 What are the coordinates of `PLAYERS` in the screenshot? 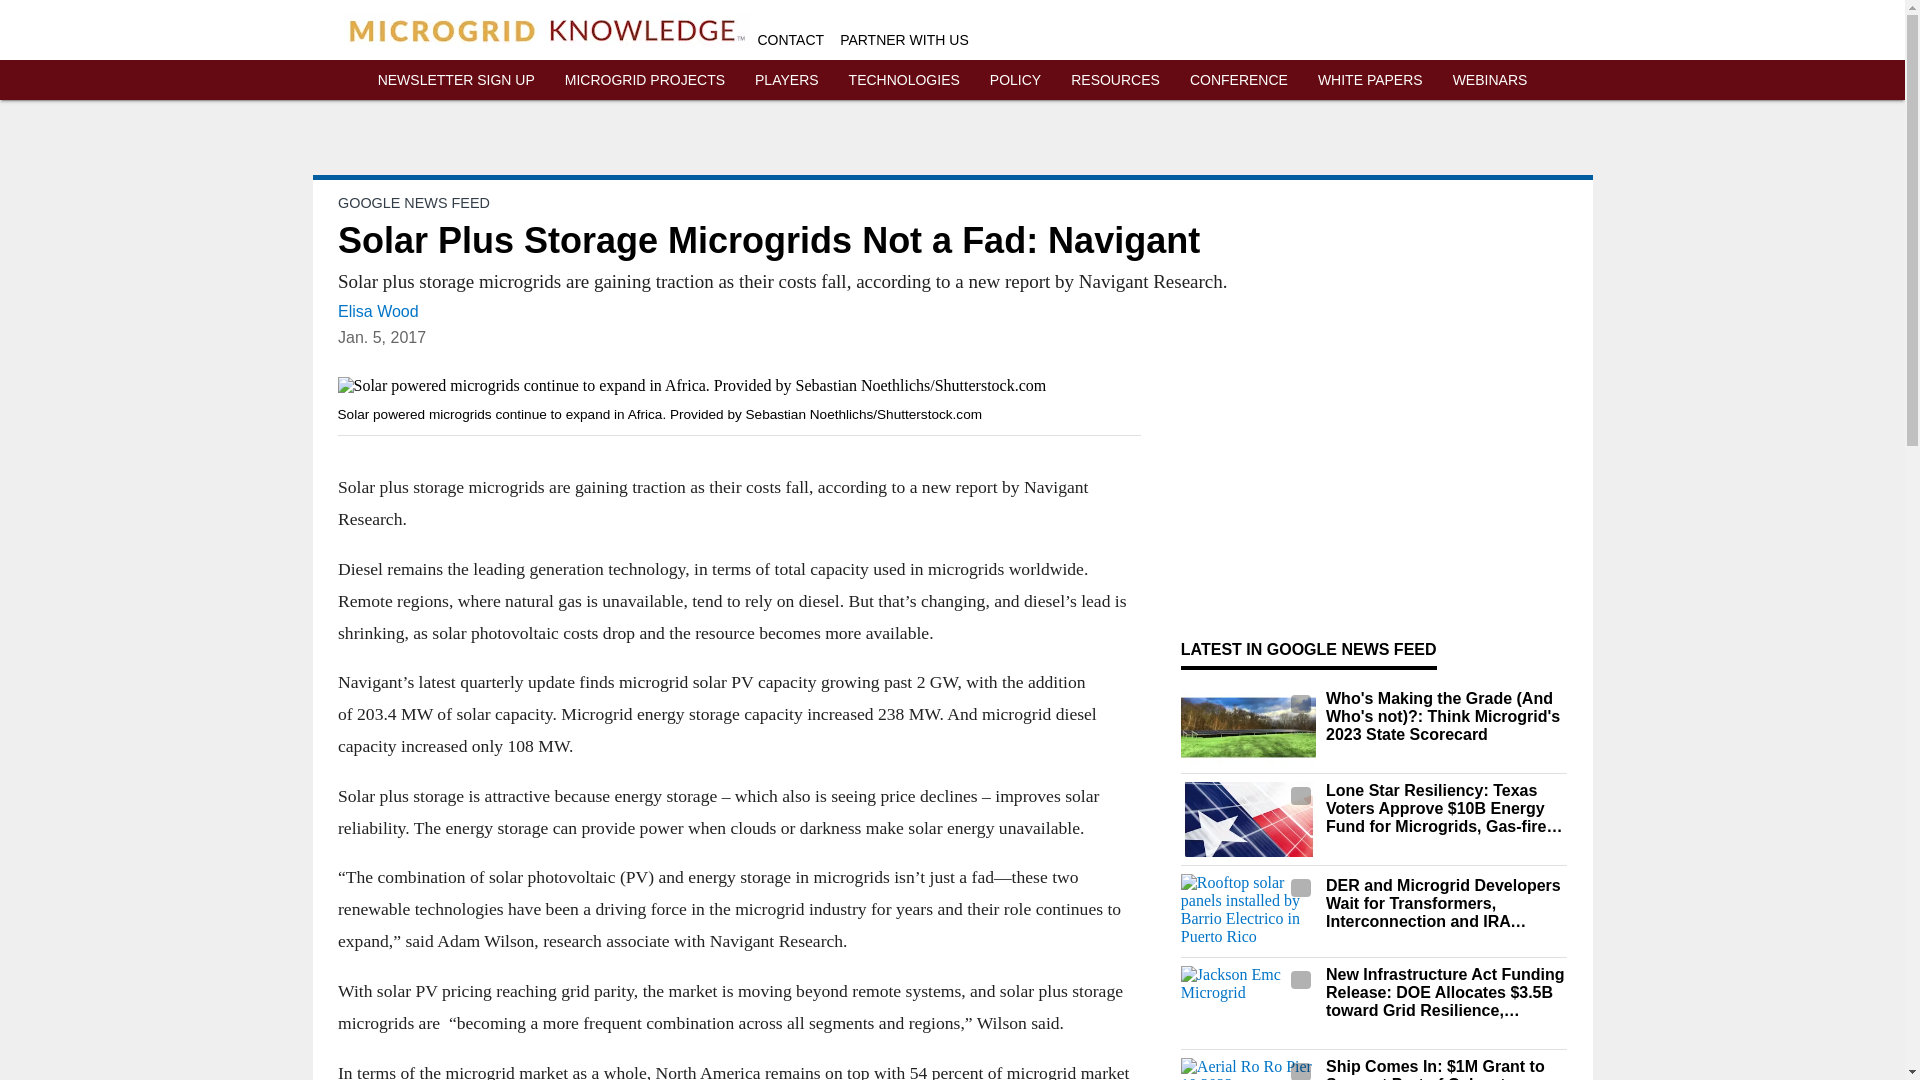 It's located at (786, 80).